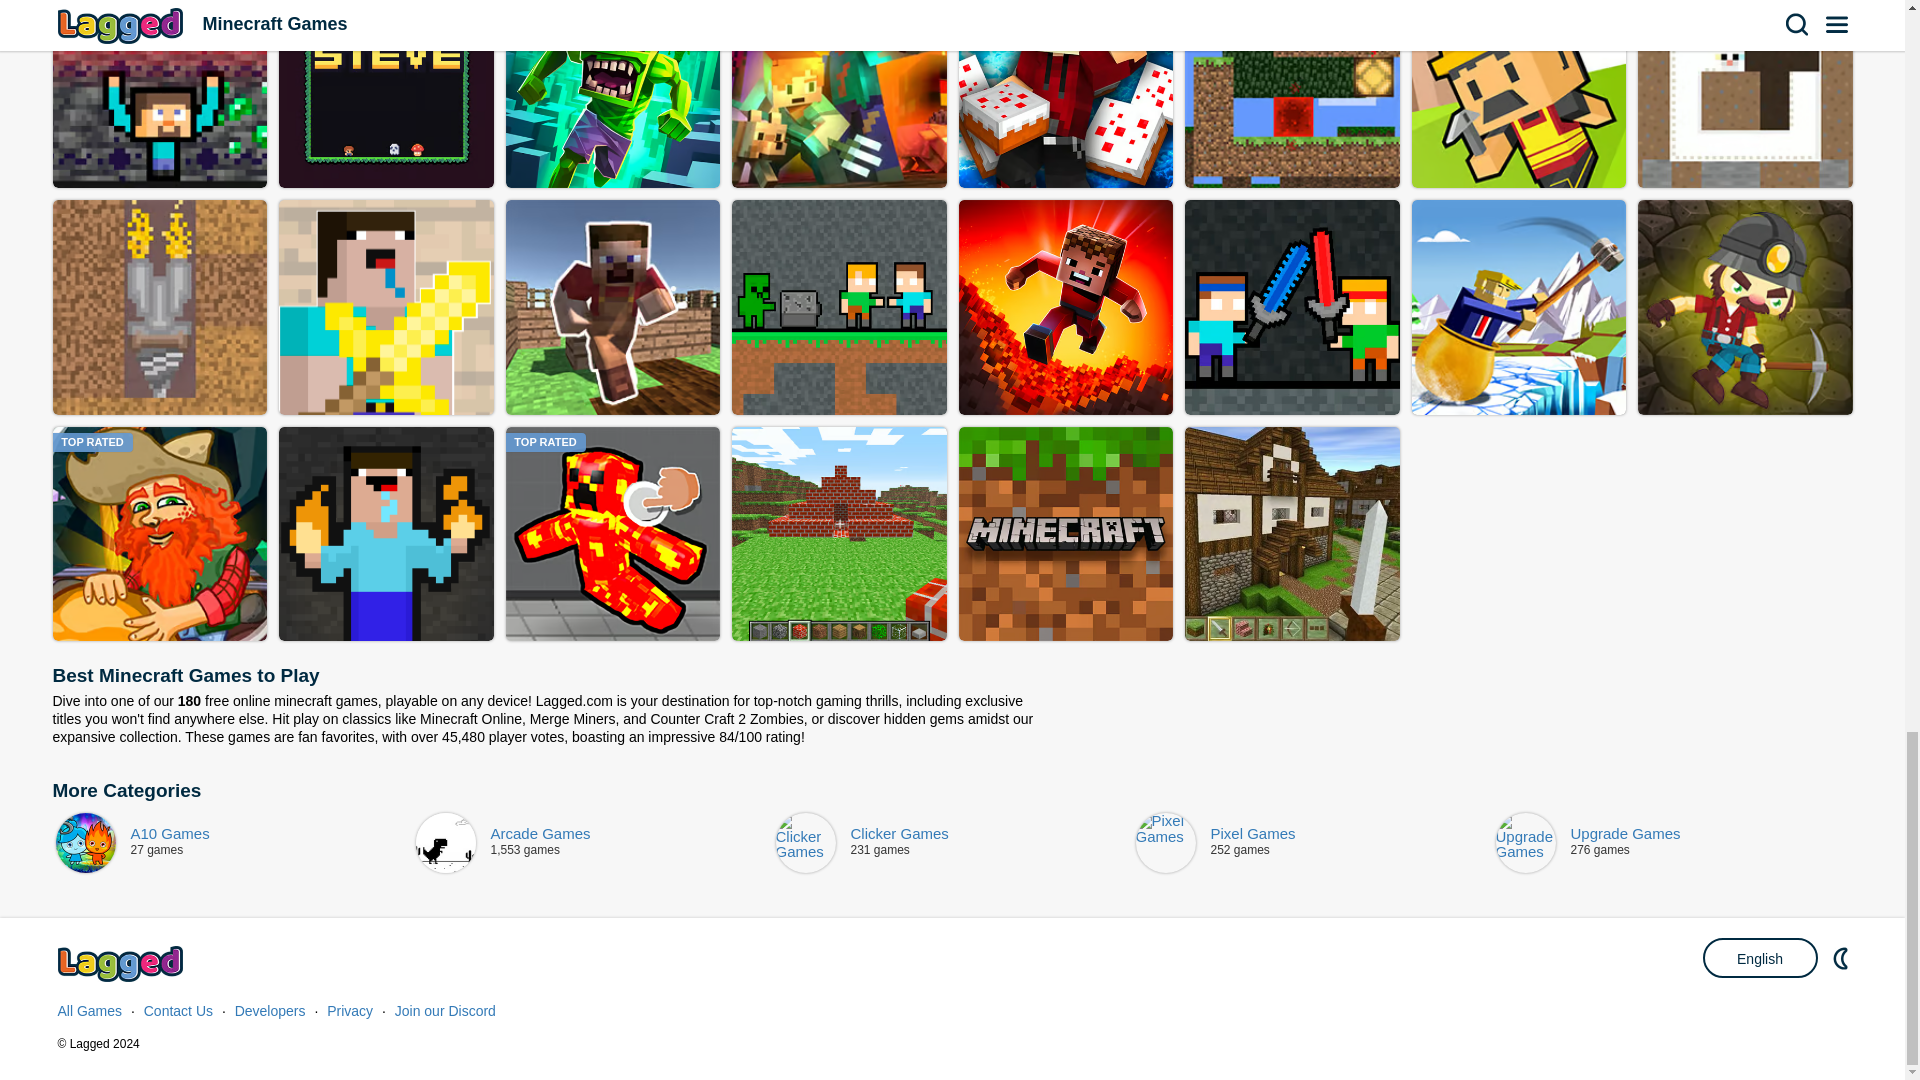 The image size is (1920, 1080). What do you see at coordinates (122, 964) in the screenshot?
I see `Lagged.com` at bounding box center [122, 964].